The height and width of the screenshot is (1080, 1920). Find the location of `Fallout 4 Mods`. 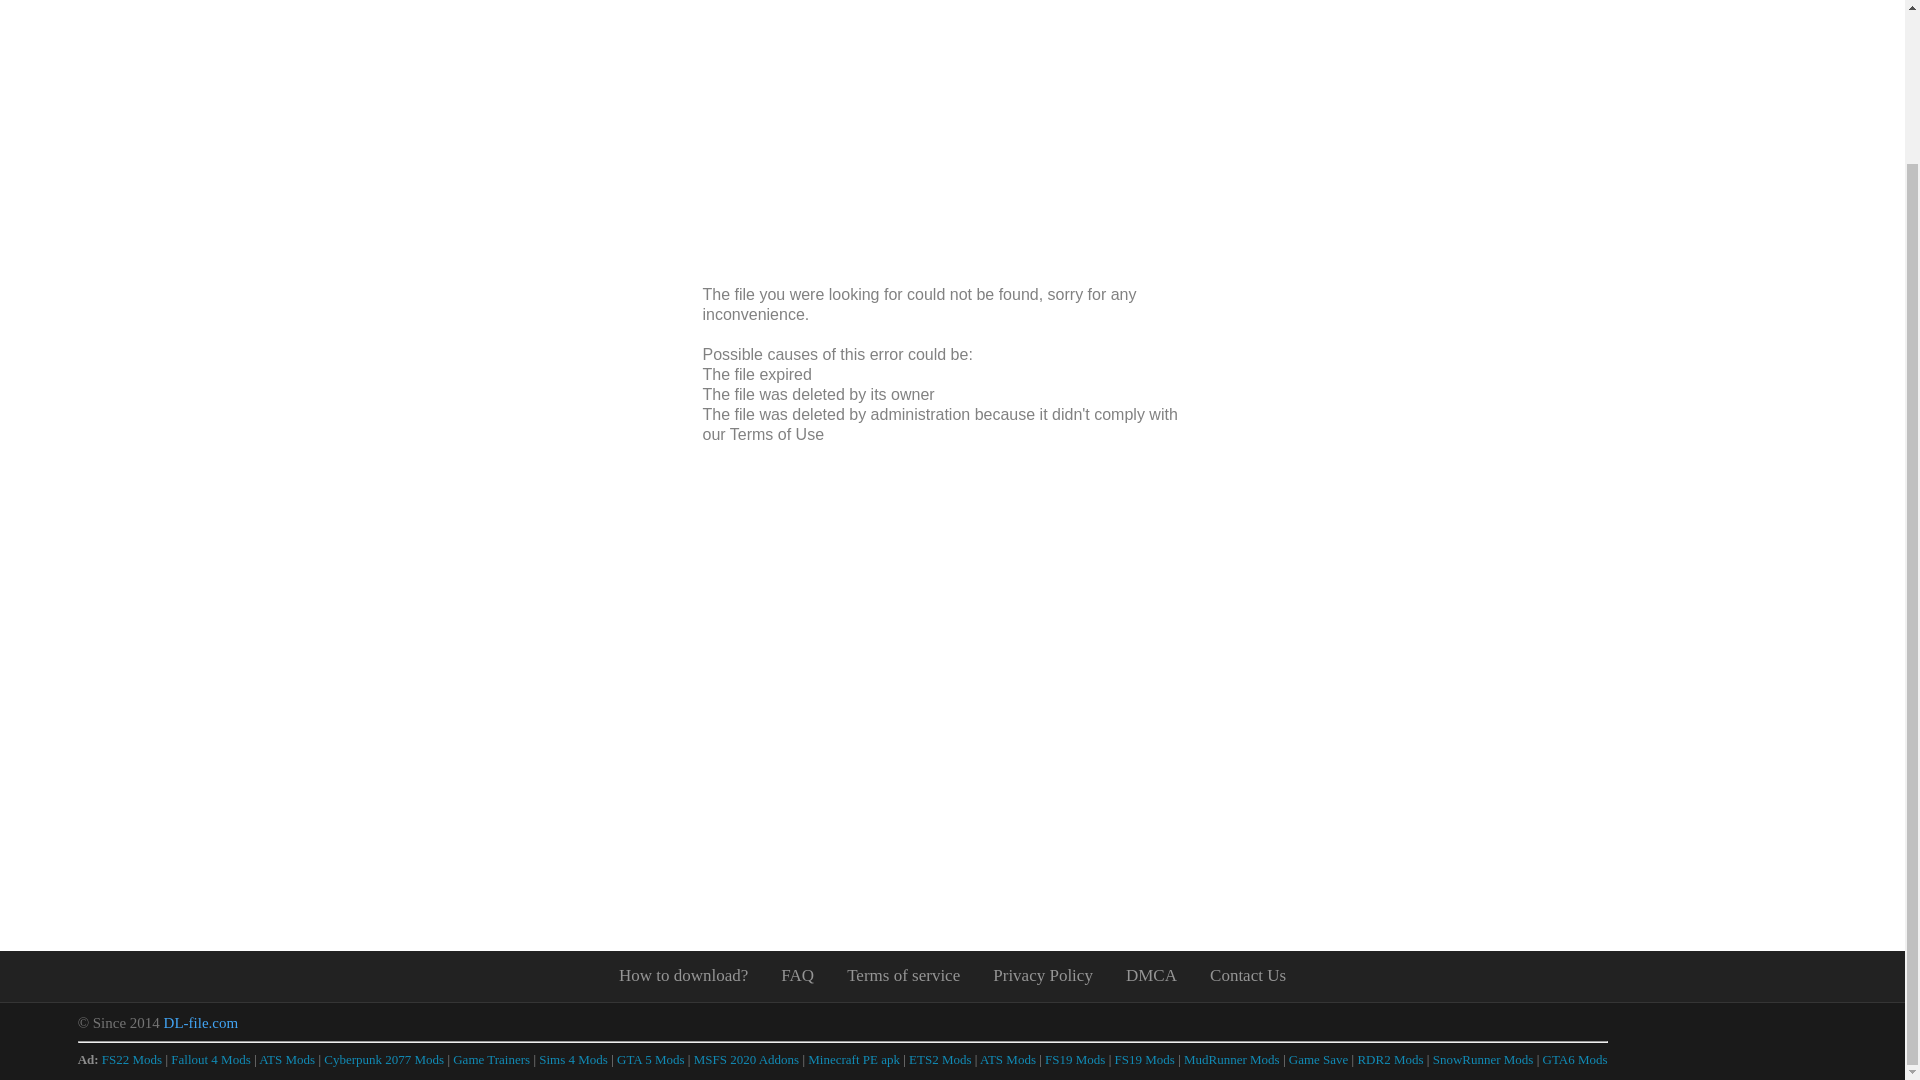

Fallout 4 Mods is located at coordinates (210, 1059).